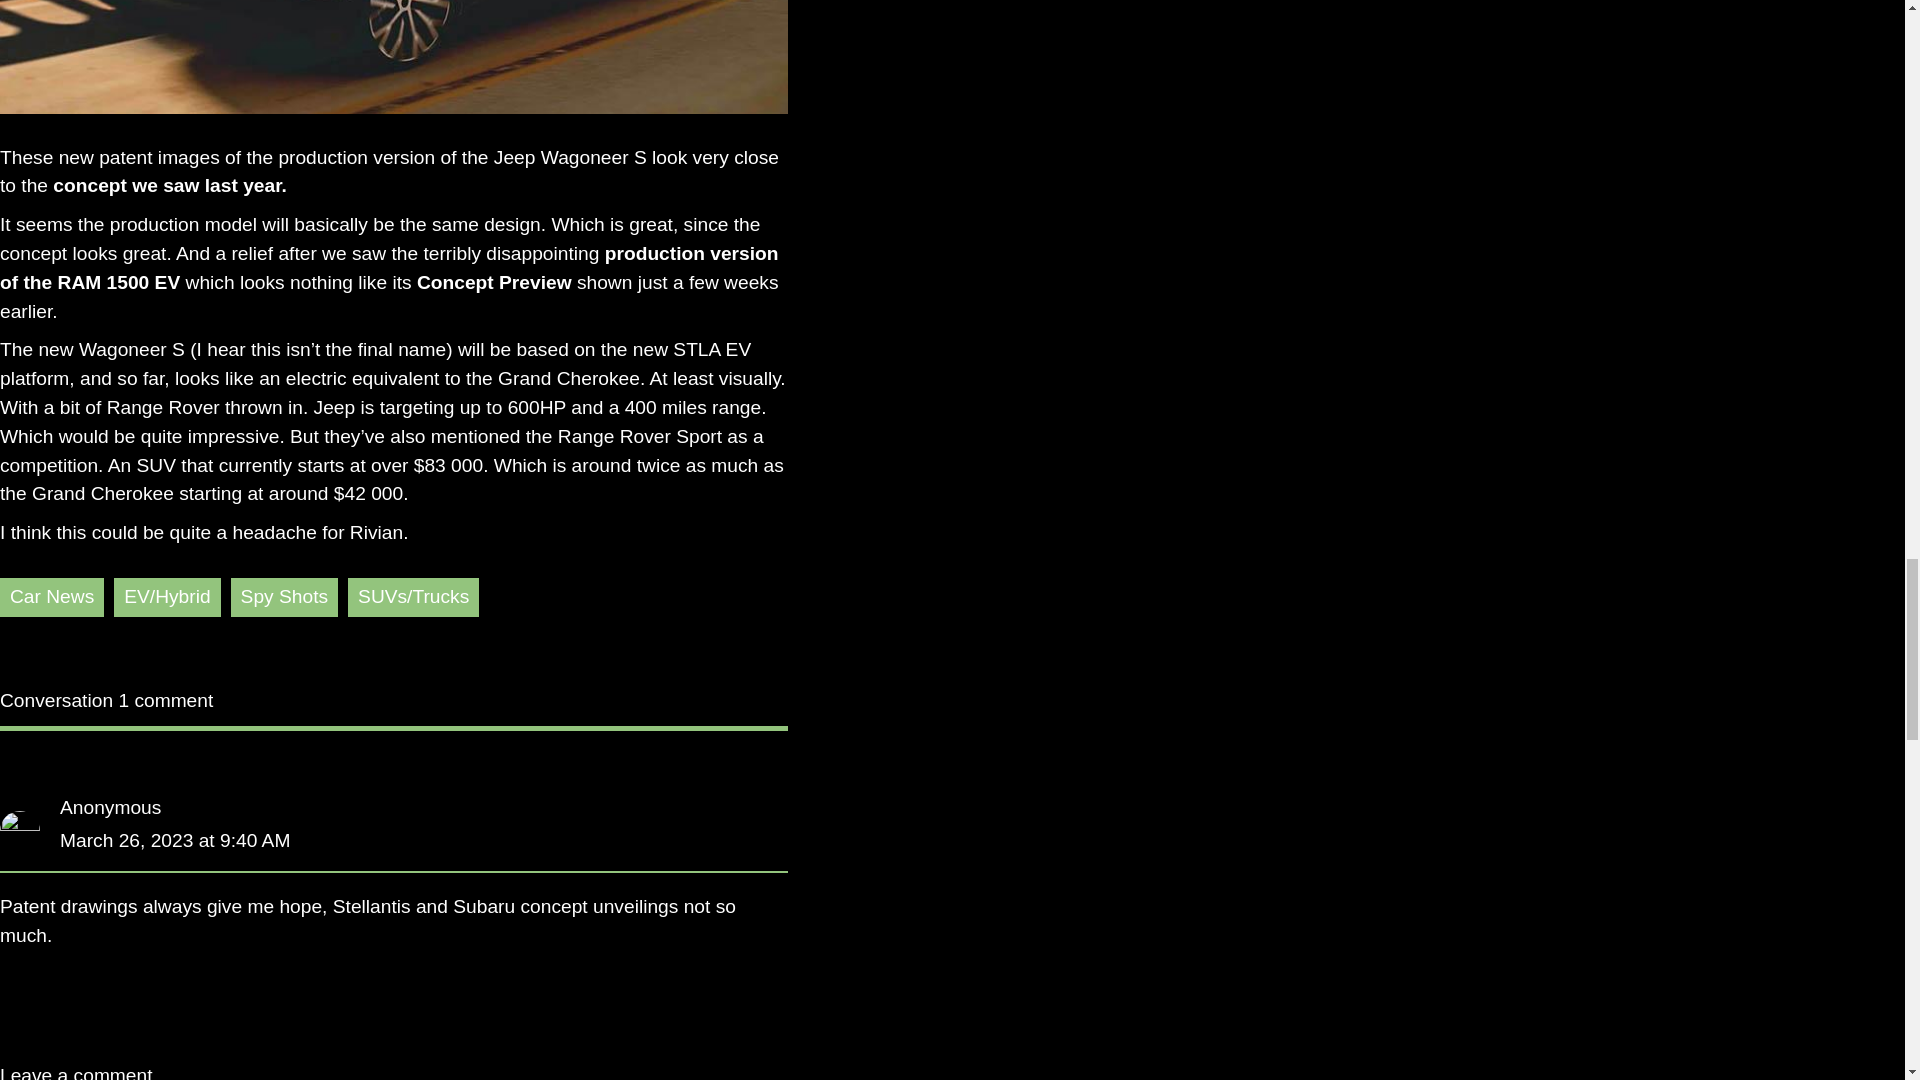  I want to click on Car News, so click(52, 596).